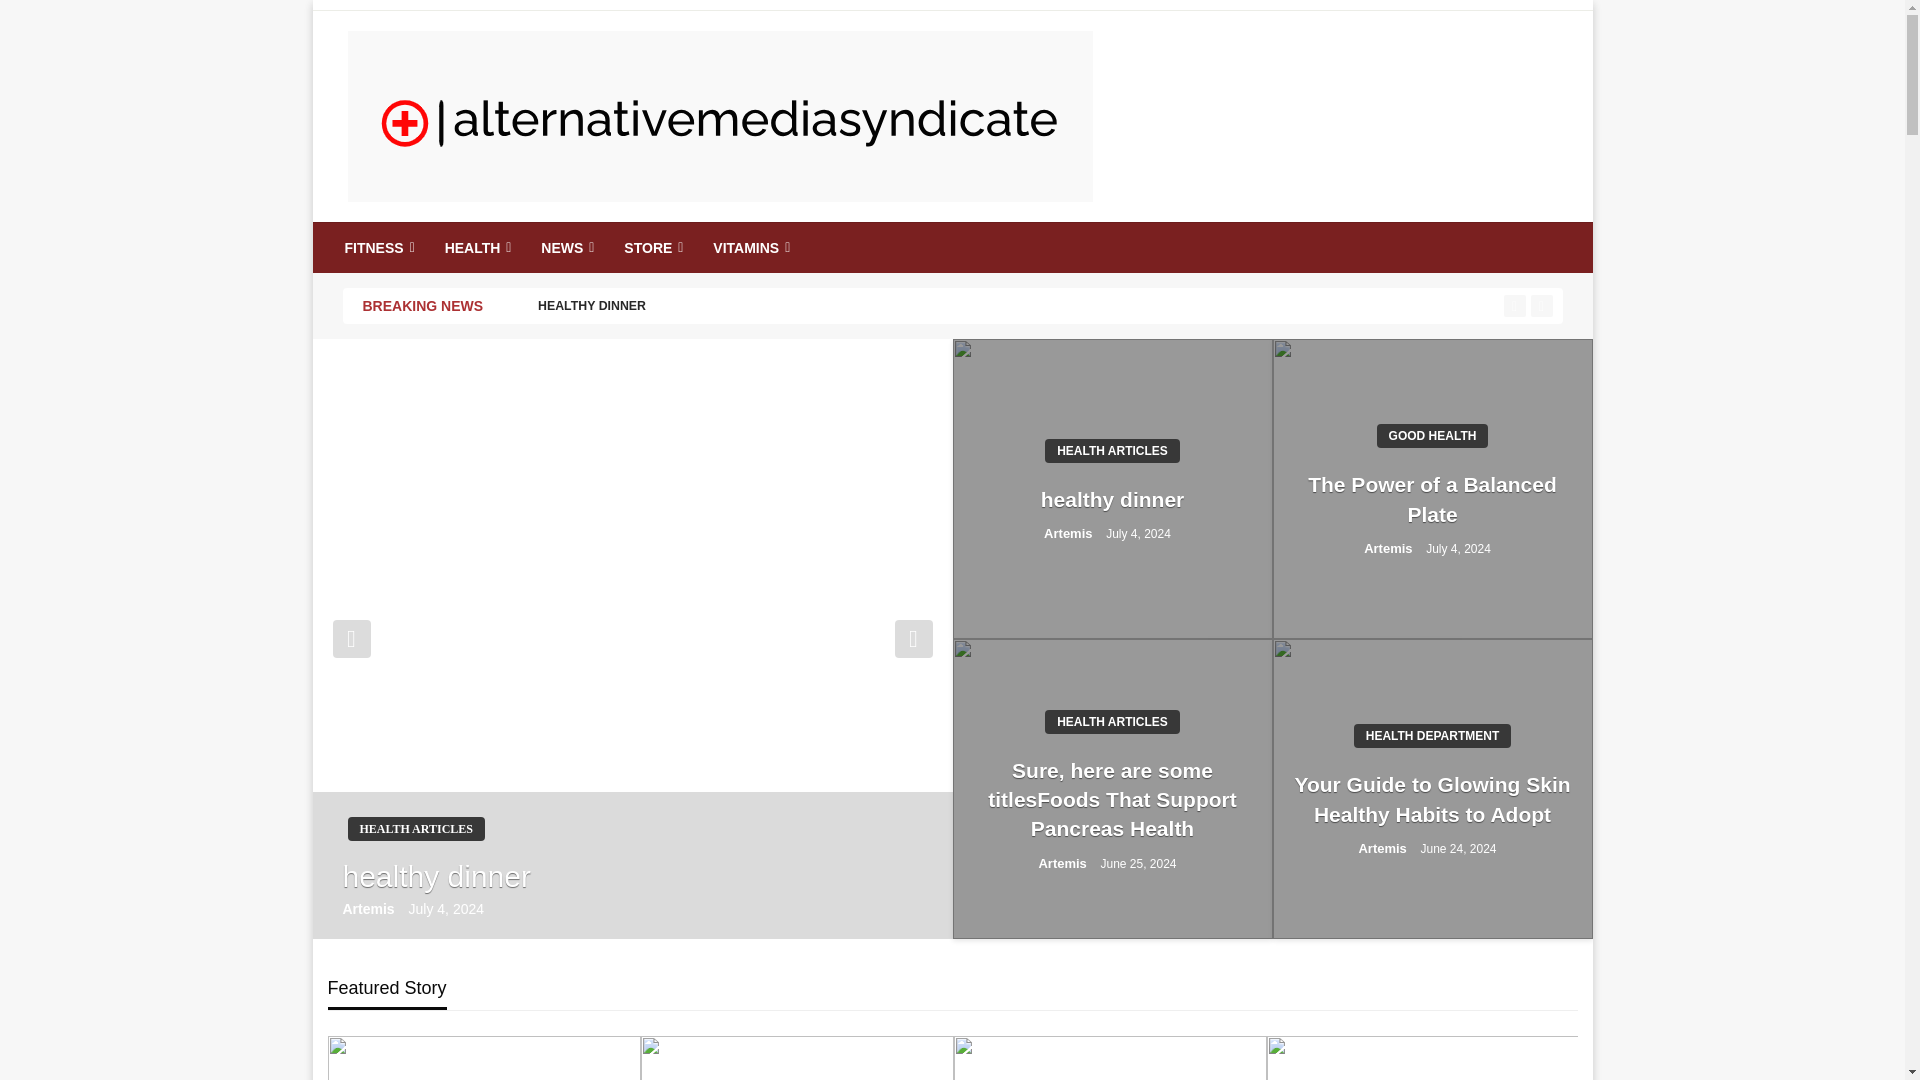 This screenshot has height=1080, width=1920. Describe the element at coordinates (378, 248) in the screenshot. I see `FITNESS` at that location.